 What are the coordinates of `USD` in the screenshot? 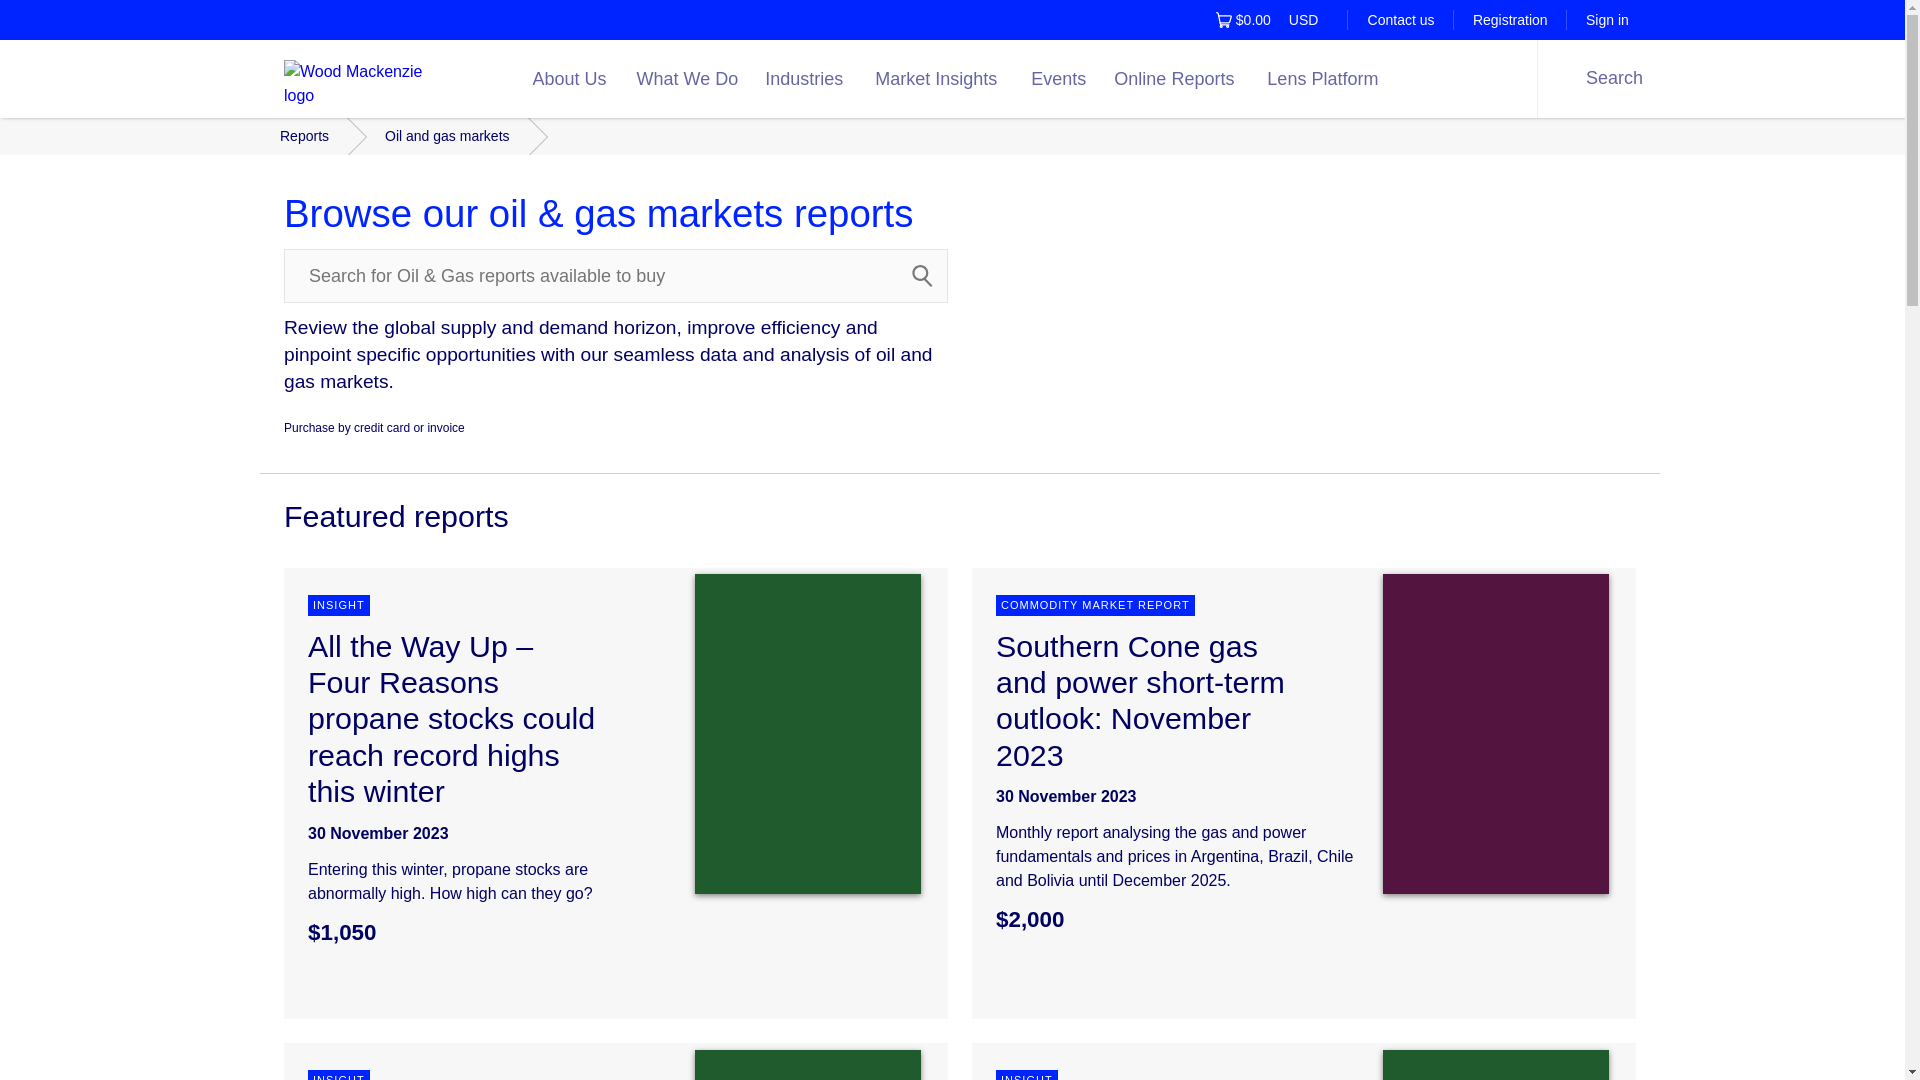 It's located at (1400, 20).